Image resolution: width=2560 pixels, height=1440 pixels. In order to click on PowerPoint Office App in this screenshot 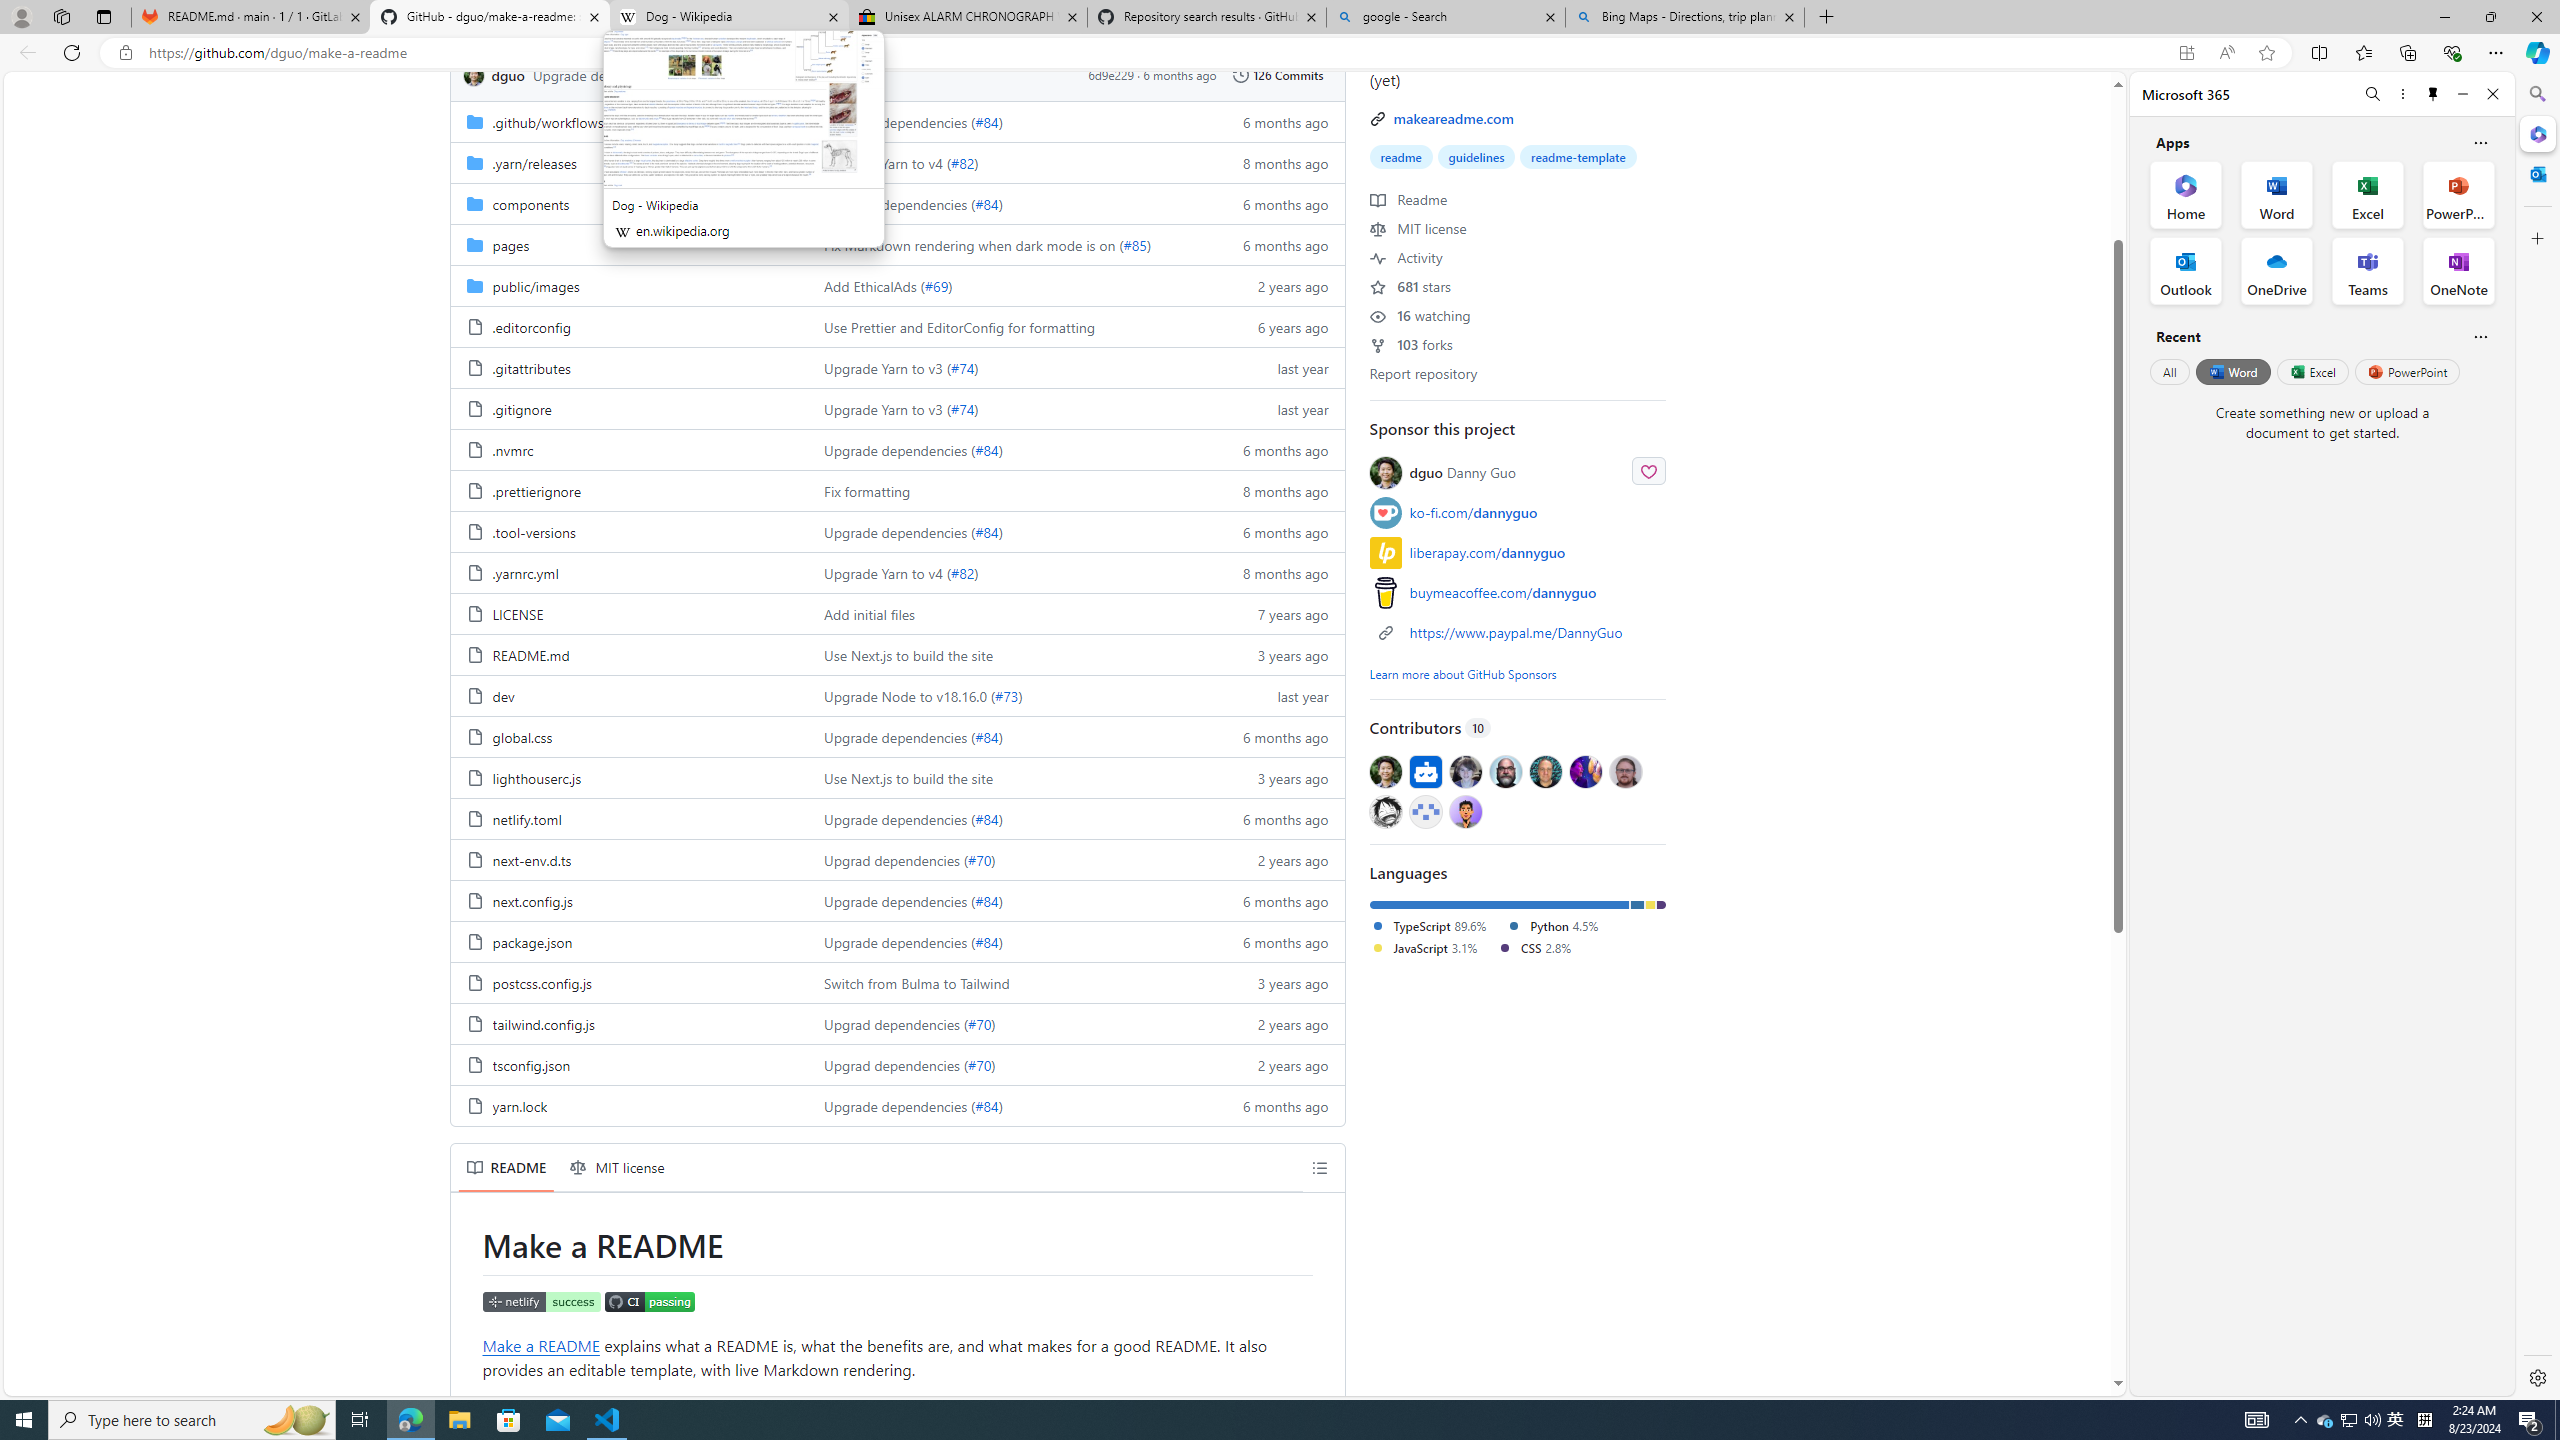, I will do `click(2458, 194)`.